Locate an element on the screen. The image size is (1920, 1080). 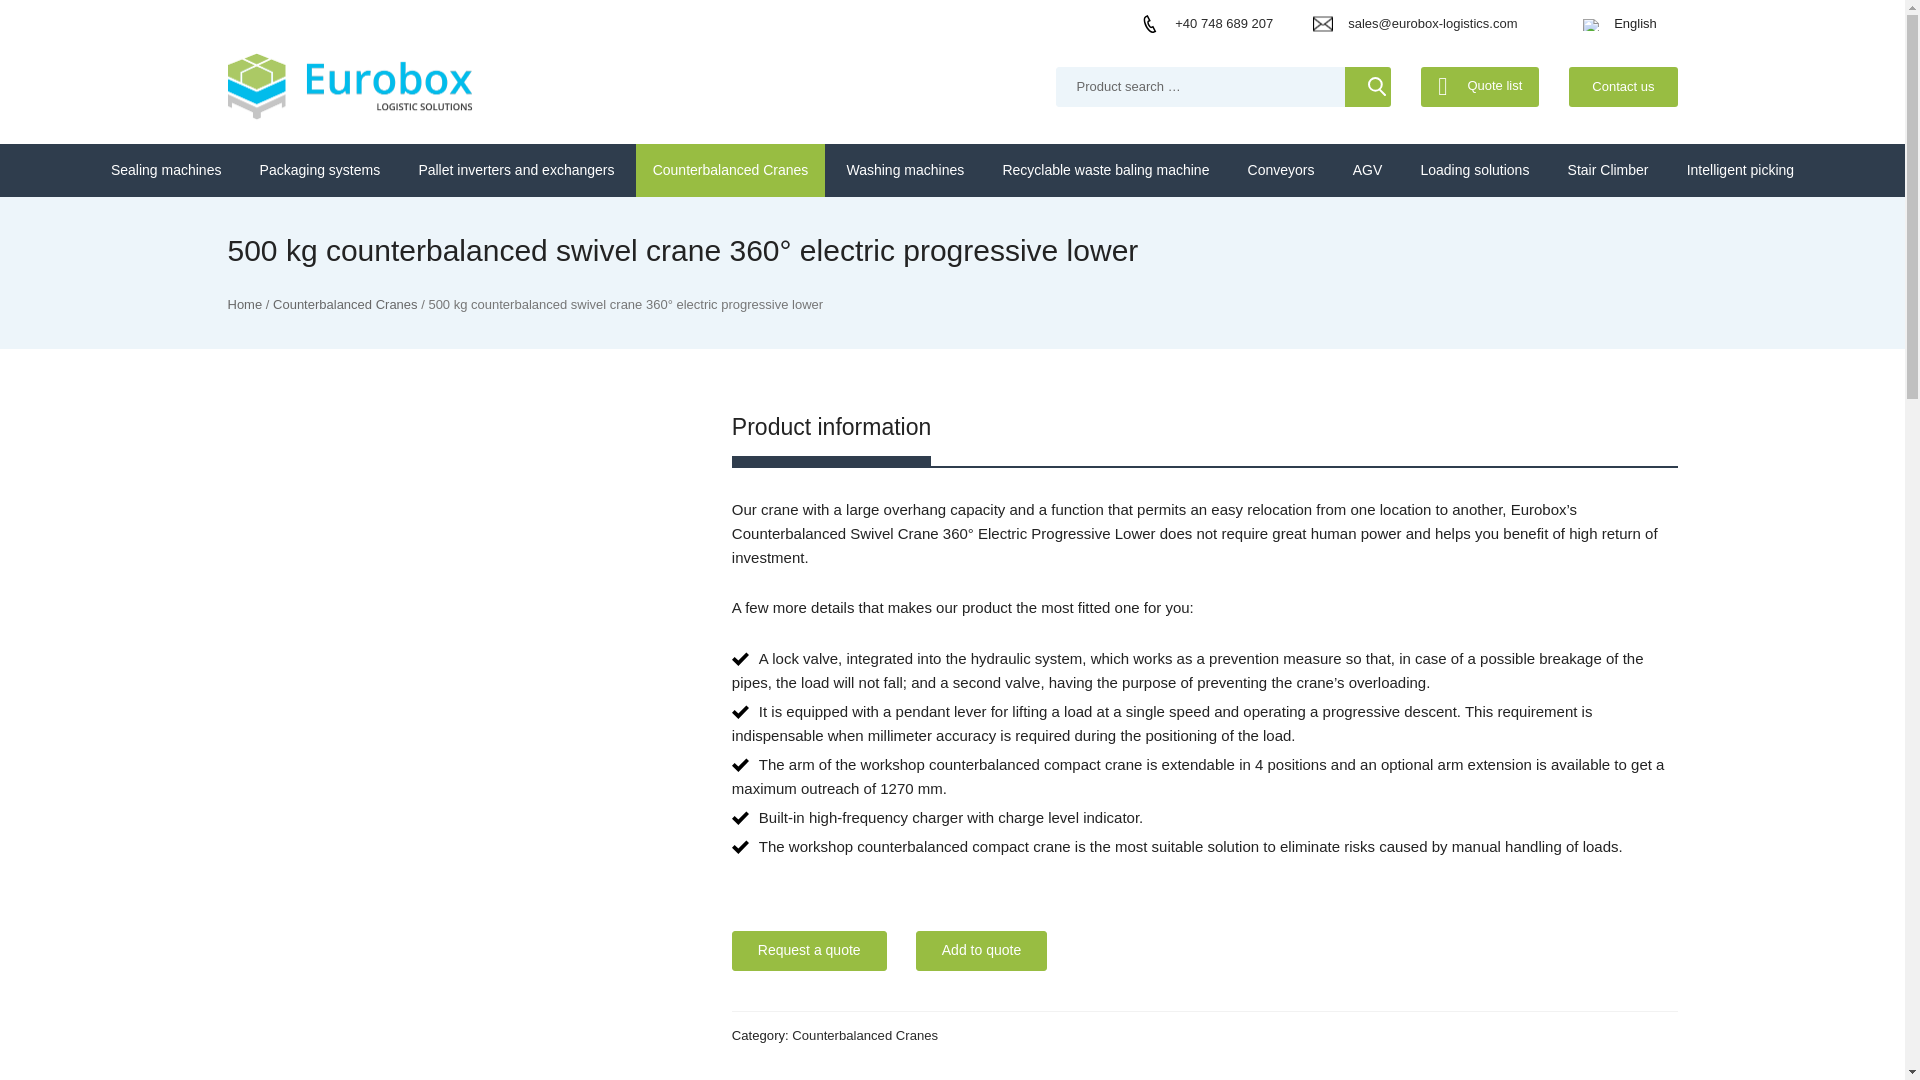
Pallet inverters and exchangers is located at coordinates (516, 170).